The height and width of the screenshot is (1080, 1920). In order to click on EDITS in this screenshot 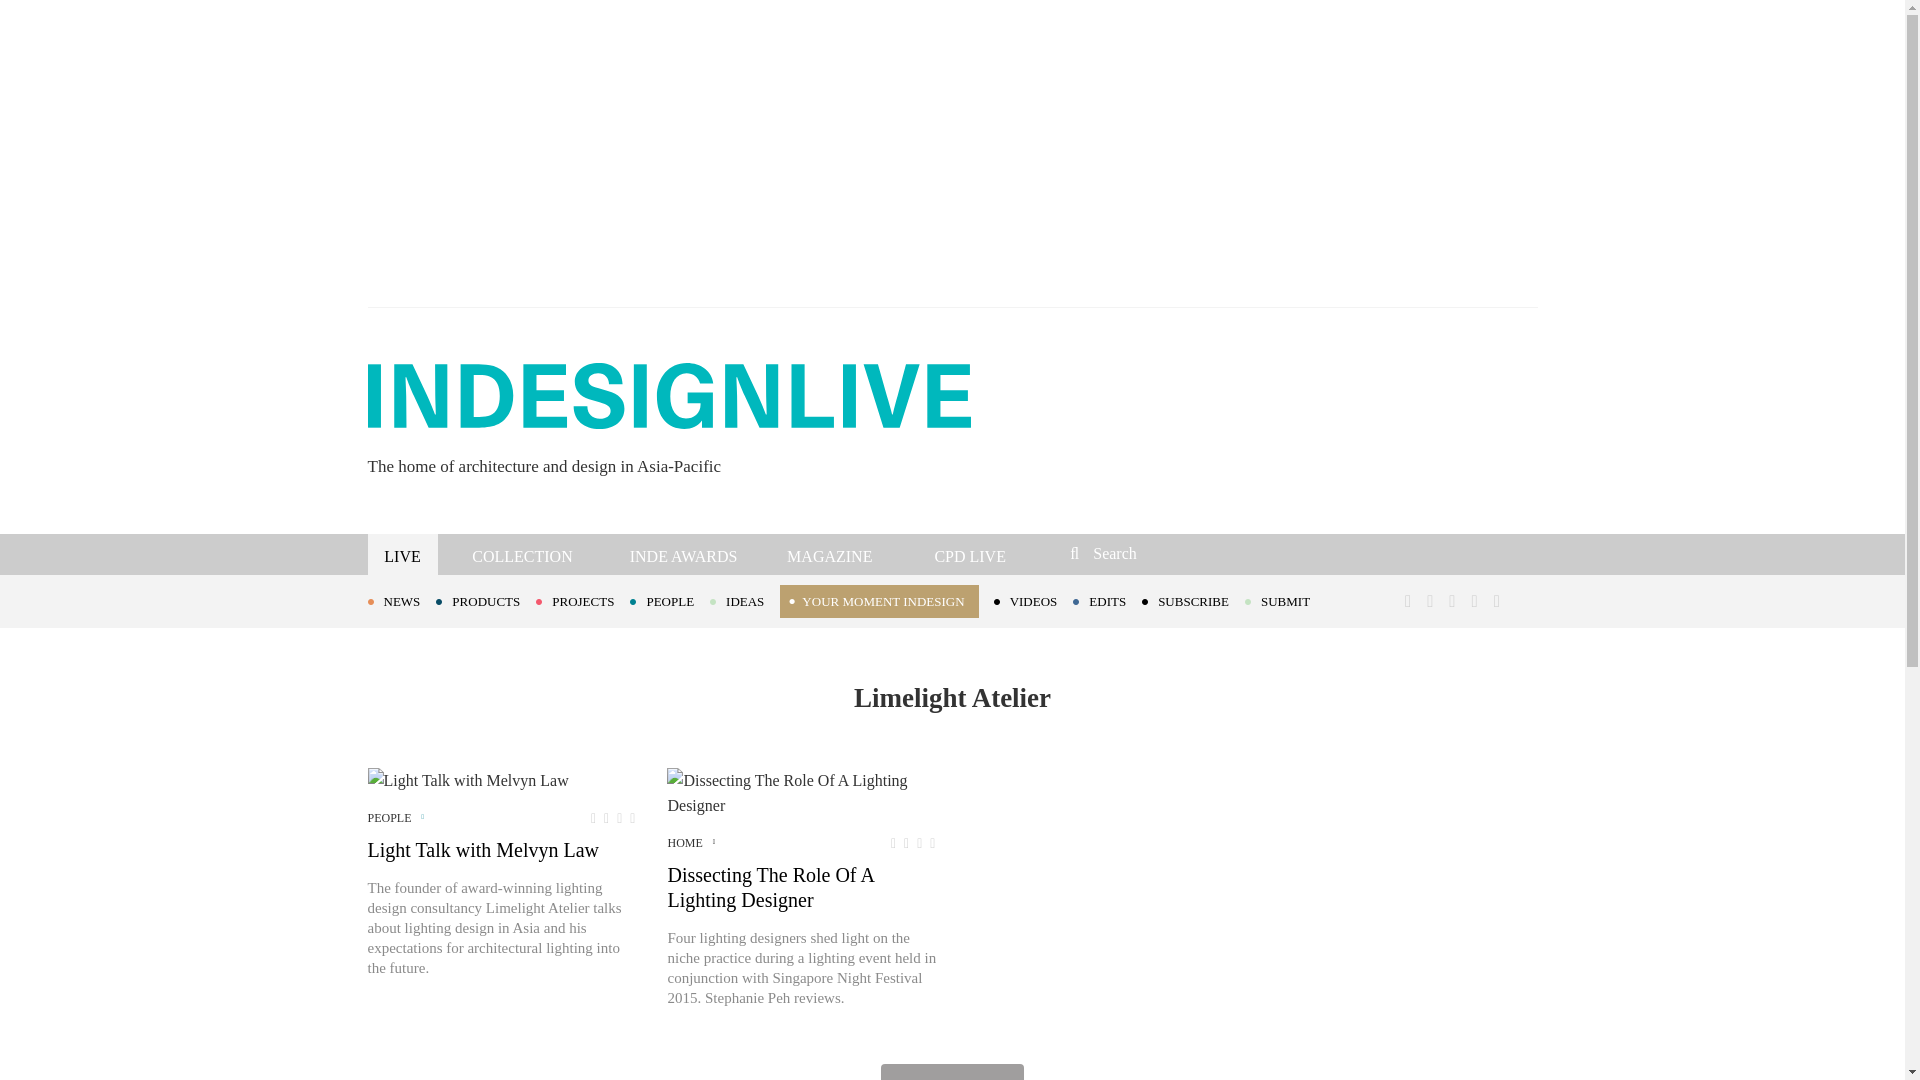, I will do `click(1108, 600)`.